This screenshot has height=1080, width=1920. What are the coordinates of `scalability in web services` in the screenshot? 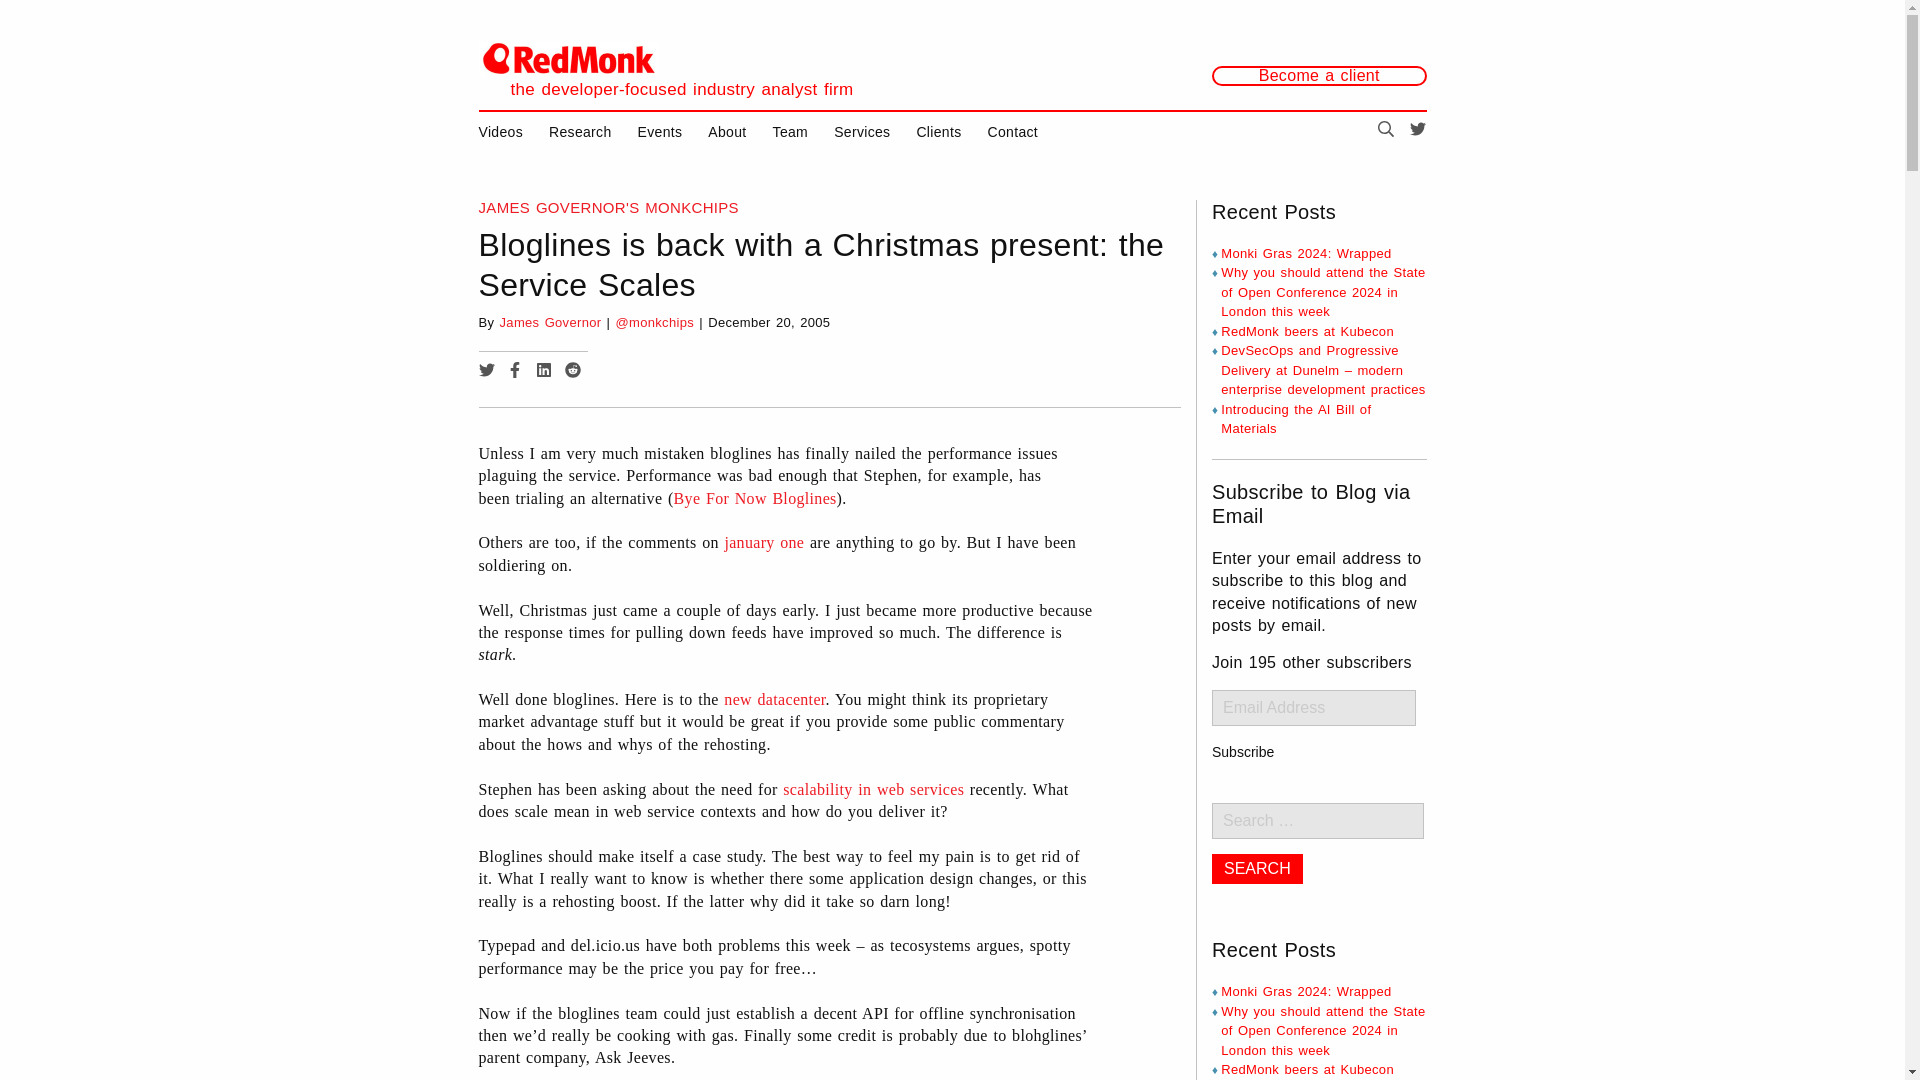 It's located at (873, 789).